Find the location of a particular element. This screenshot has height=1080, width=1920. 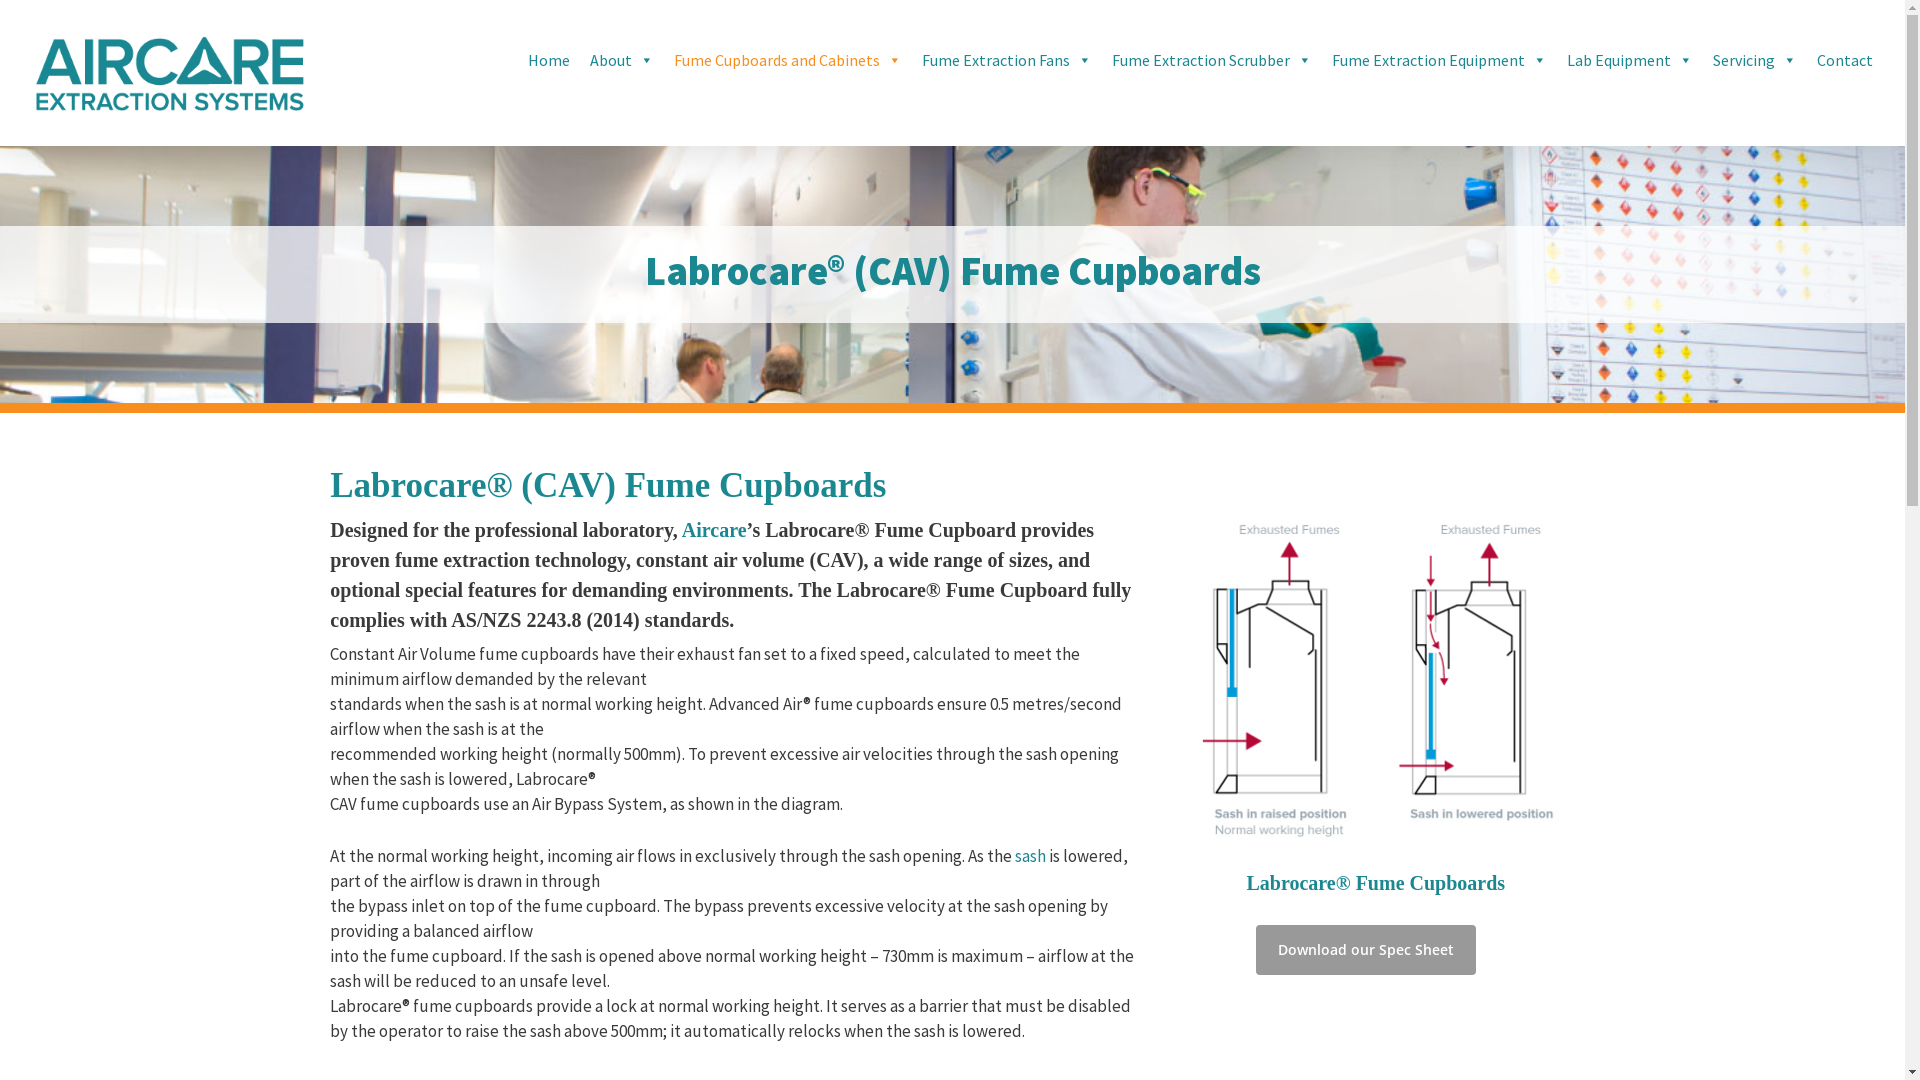

Download our Spec Sheet is located at coordinates (1366, 950).